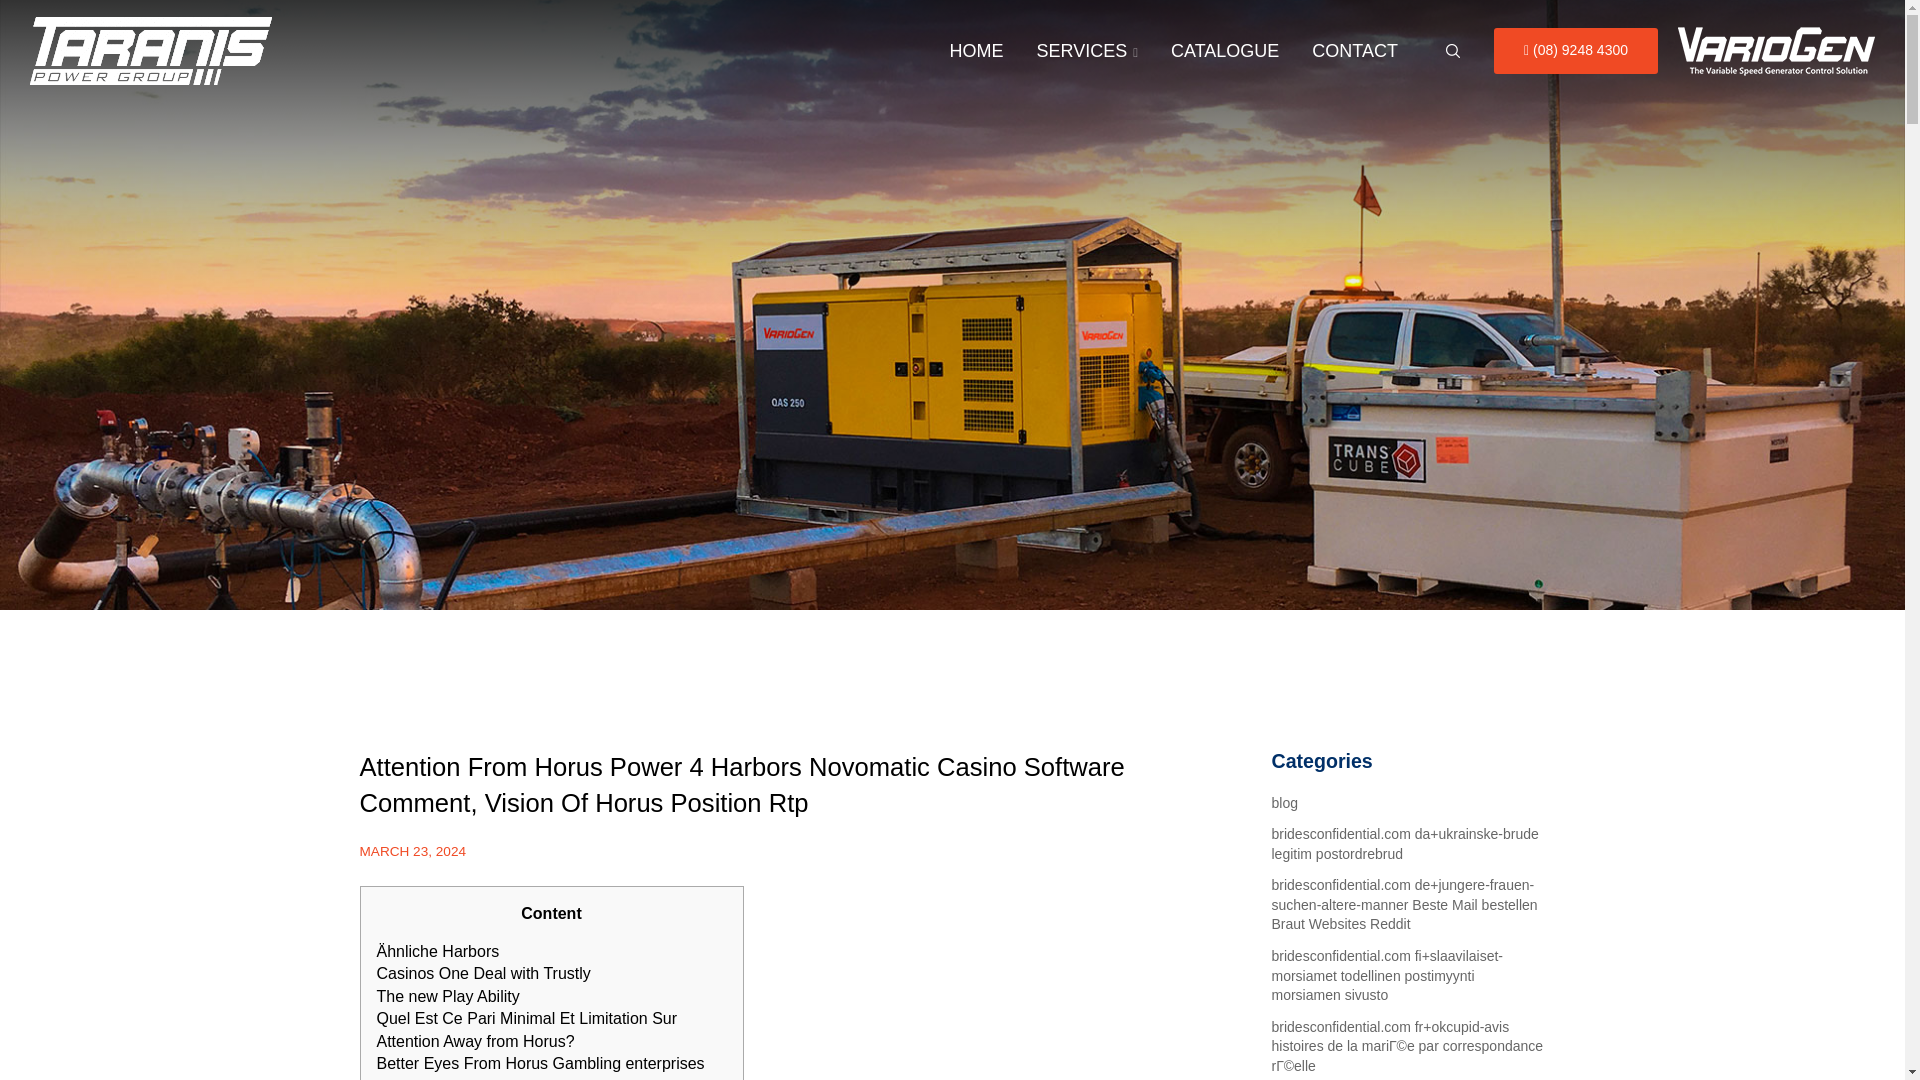 The height and width of the screenshot is (1080, 1920). I want to click on CATALOGUE, so click(1224, 52).